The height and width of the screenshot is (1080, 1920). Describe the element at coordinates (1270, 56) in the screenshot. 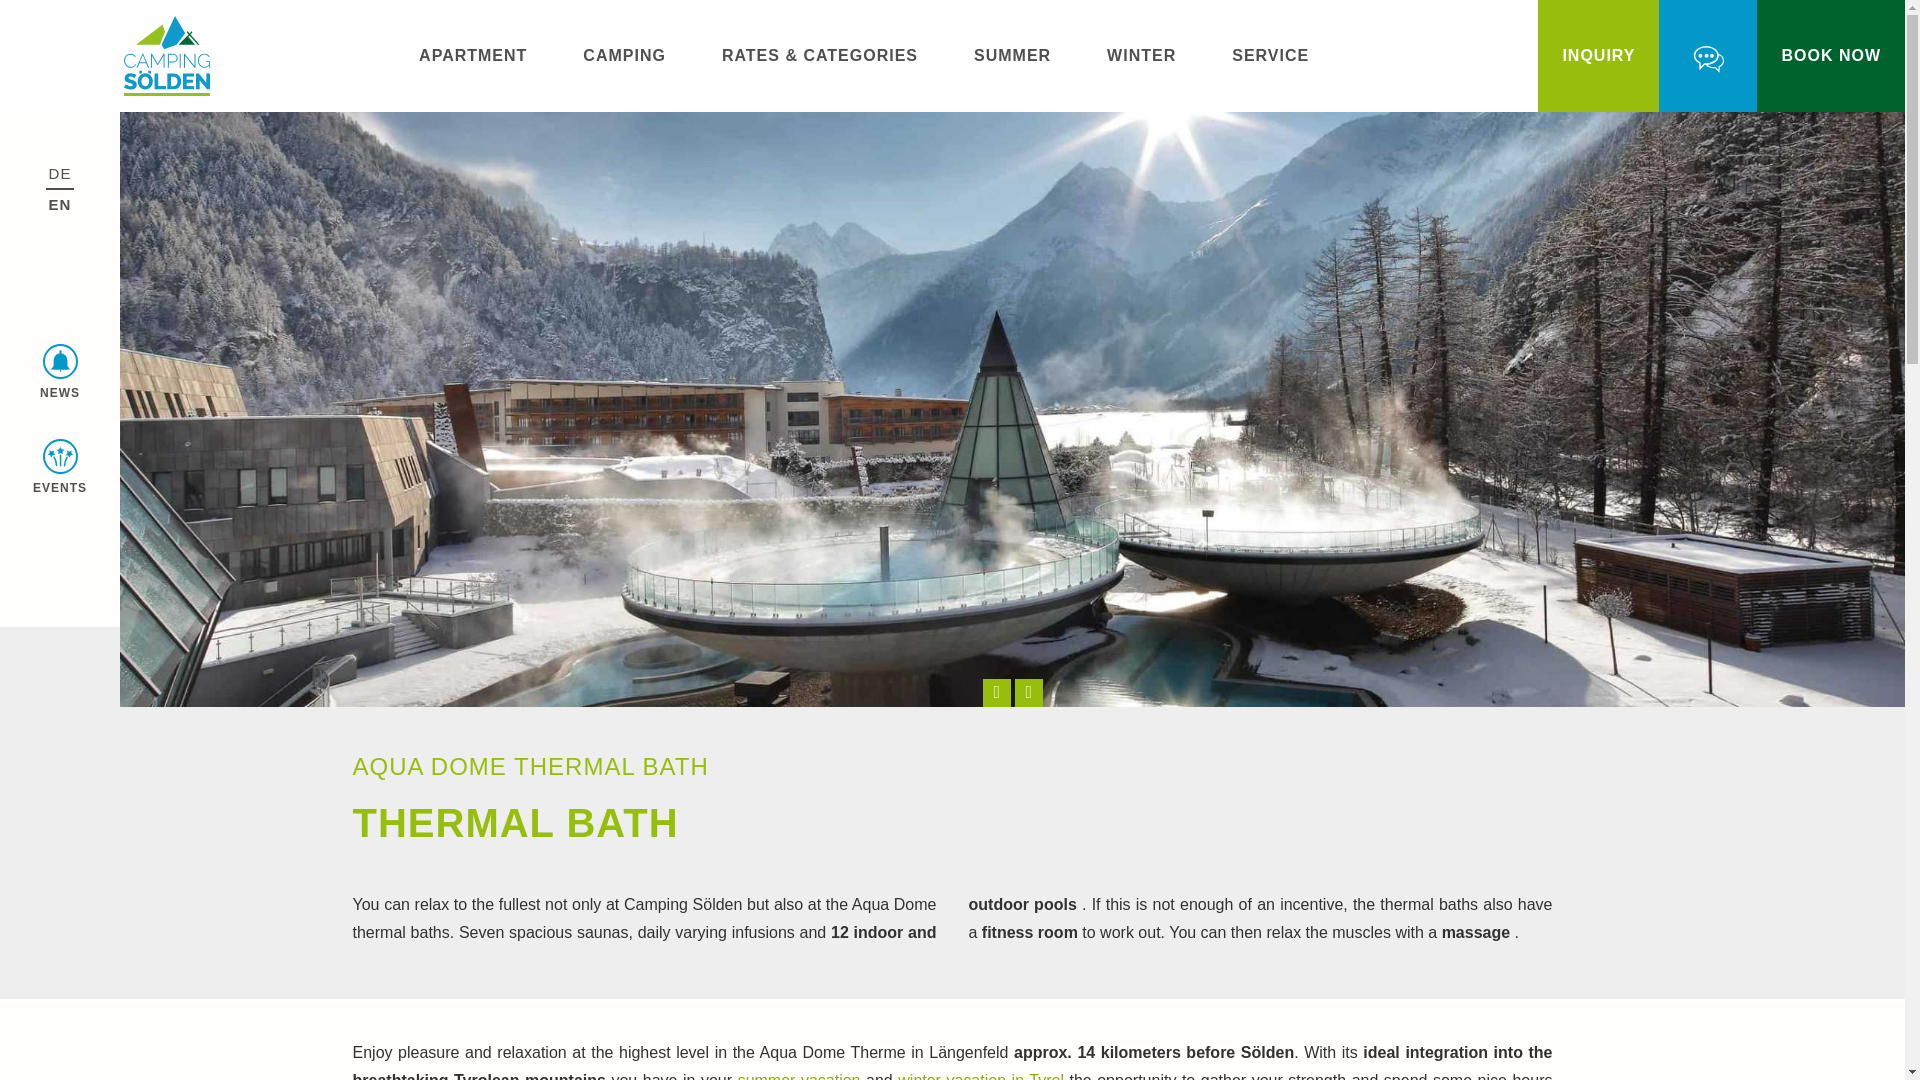

I see `SERVICE` at that location.